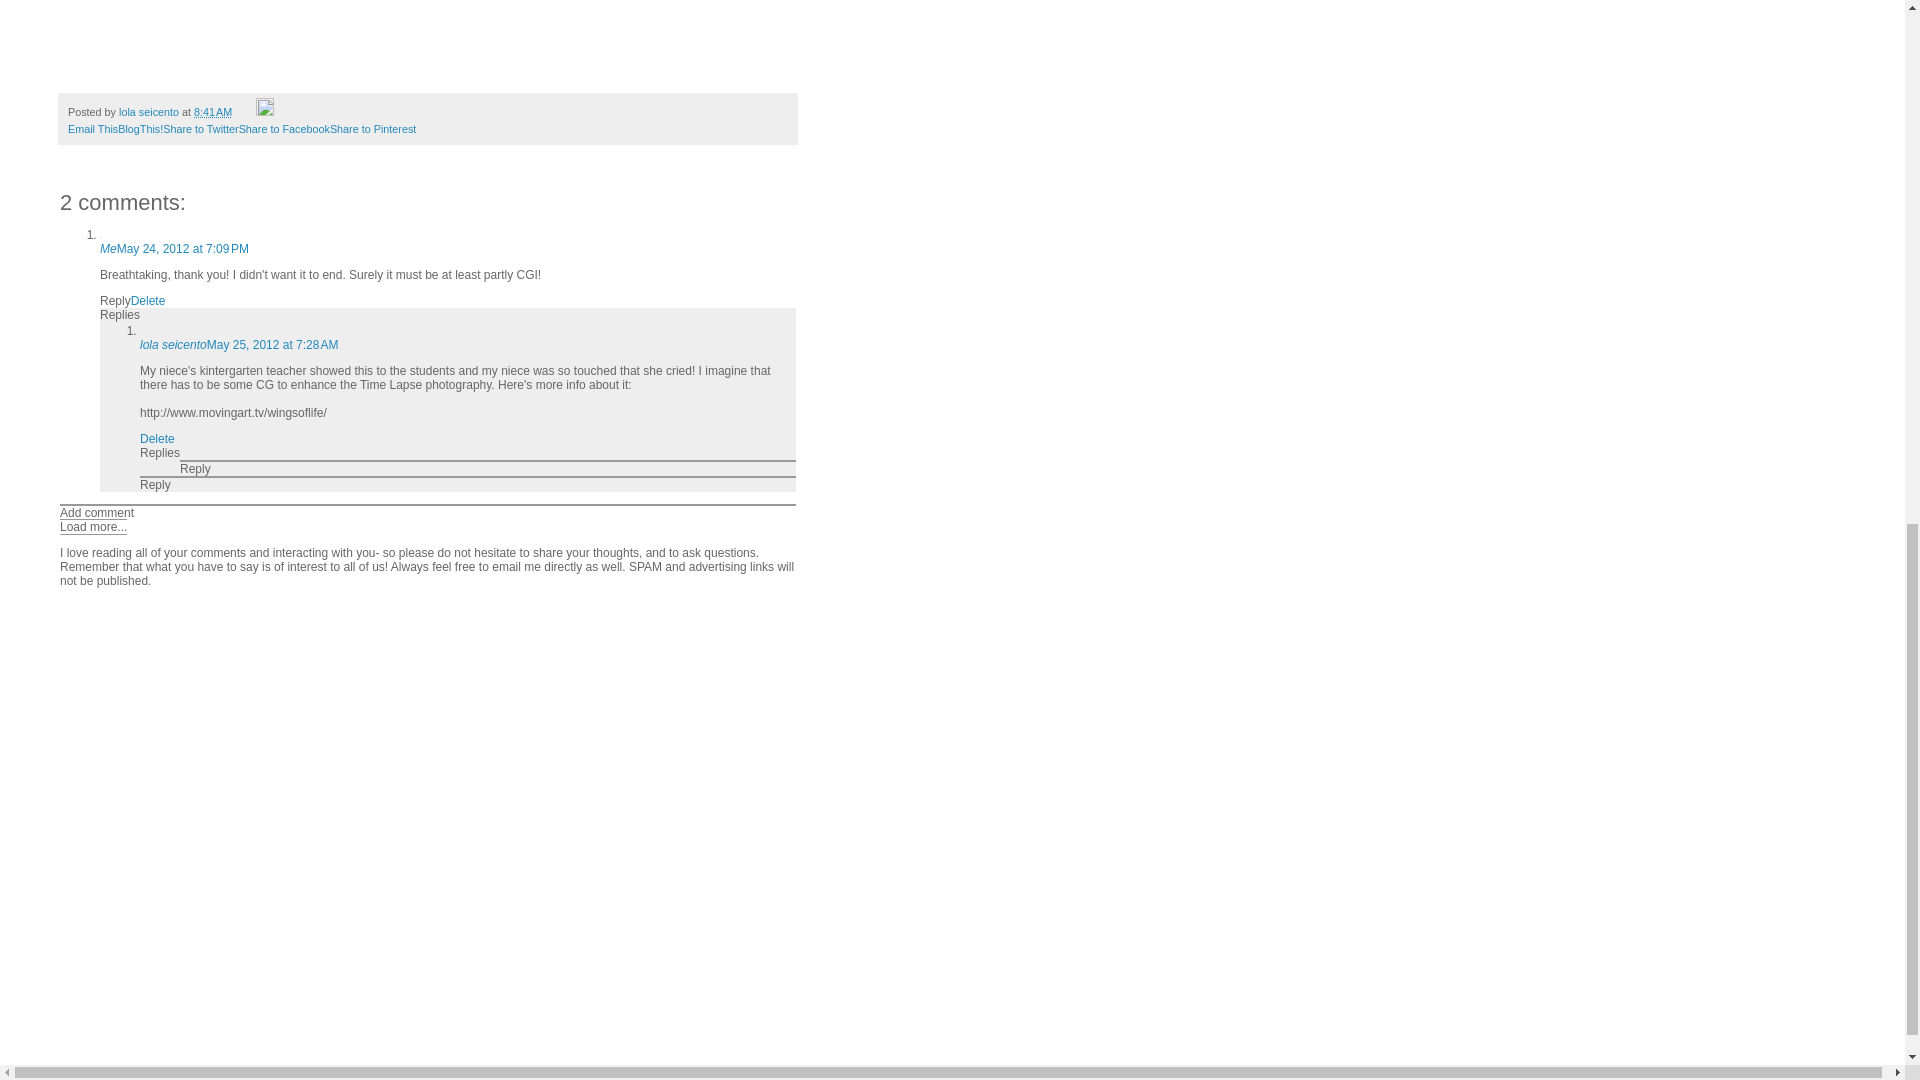 This screenshot has height=1080, width=1920. What do you see at coordinates (96, 512) in the screenshot?
I see `Add comment` at bounding box center [96, 512].